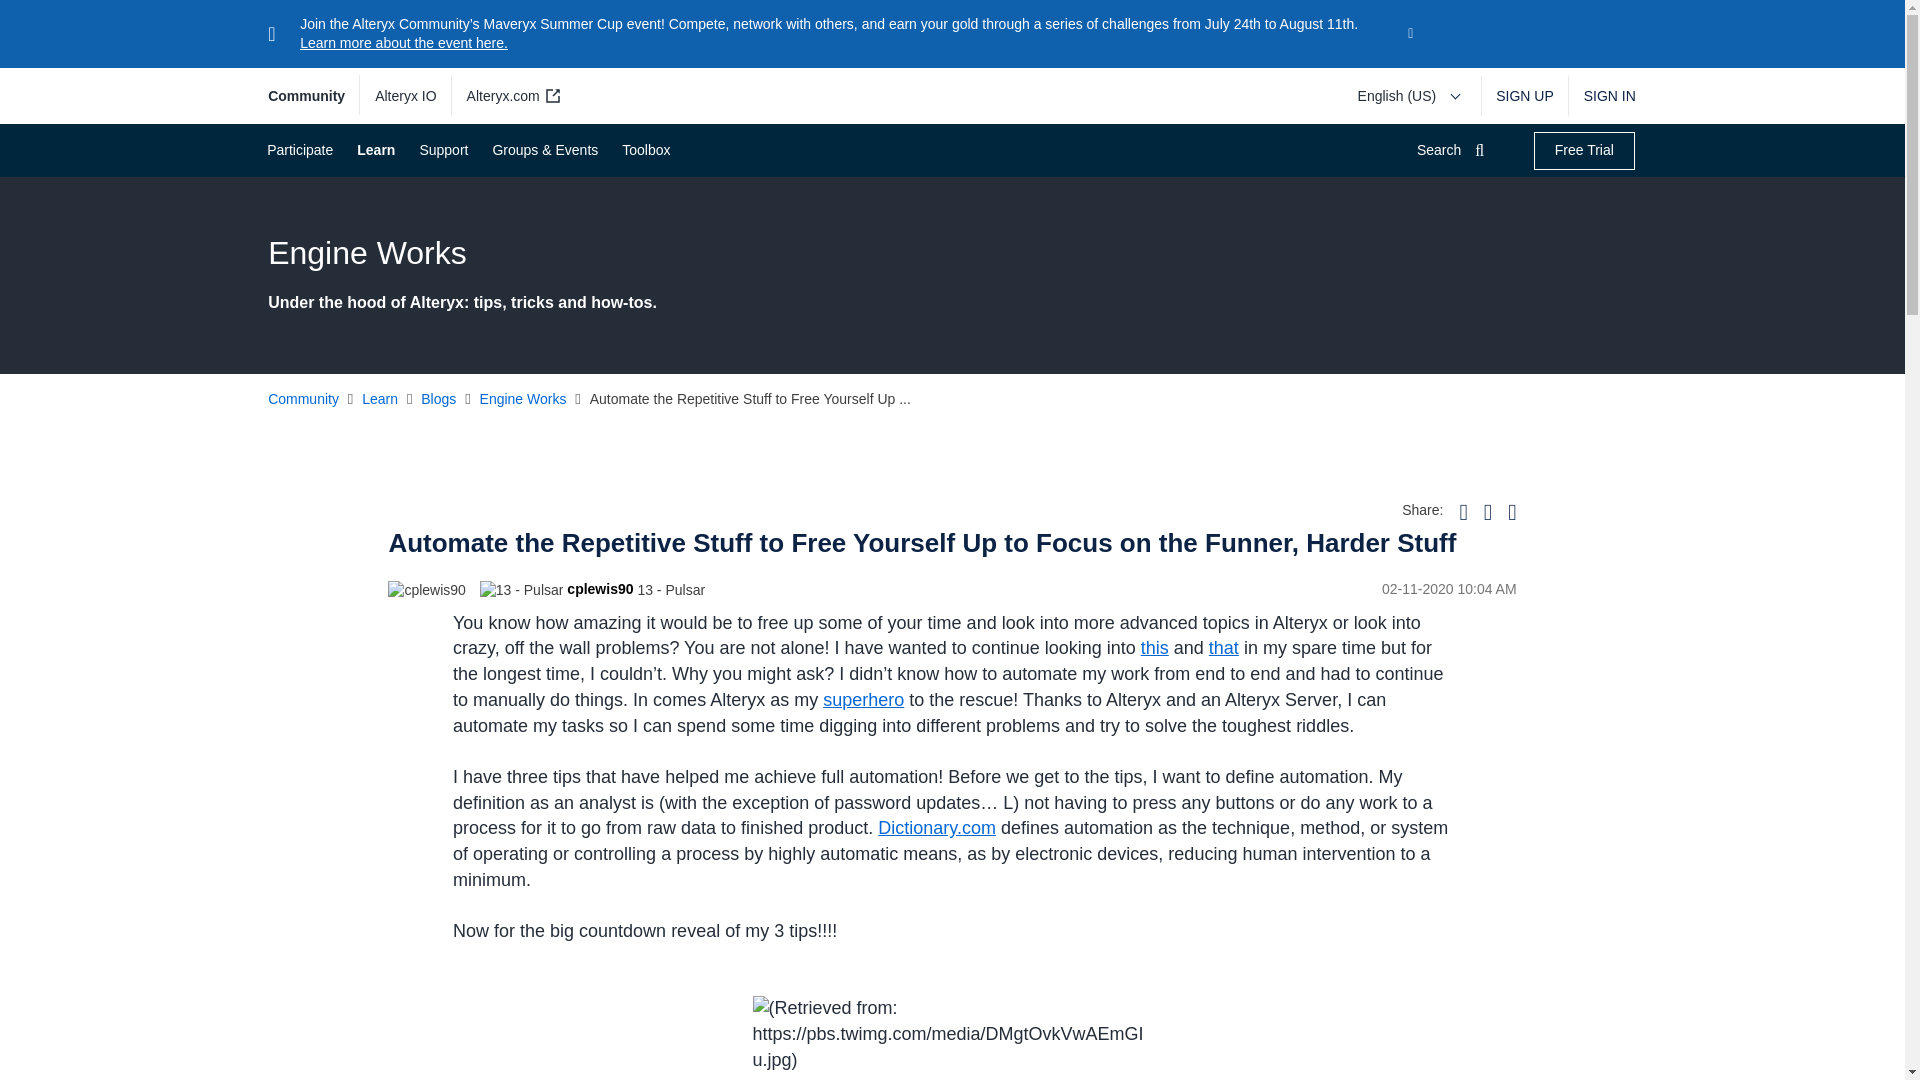 This screenshot has height=1080, width=1920. Describe the element at coordinates (426, 590) in the screenshot. I see `cplewis90` at that location.